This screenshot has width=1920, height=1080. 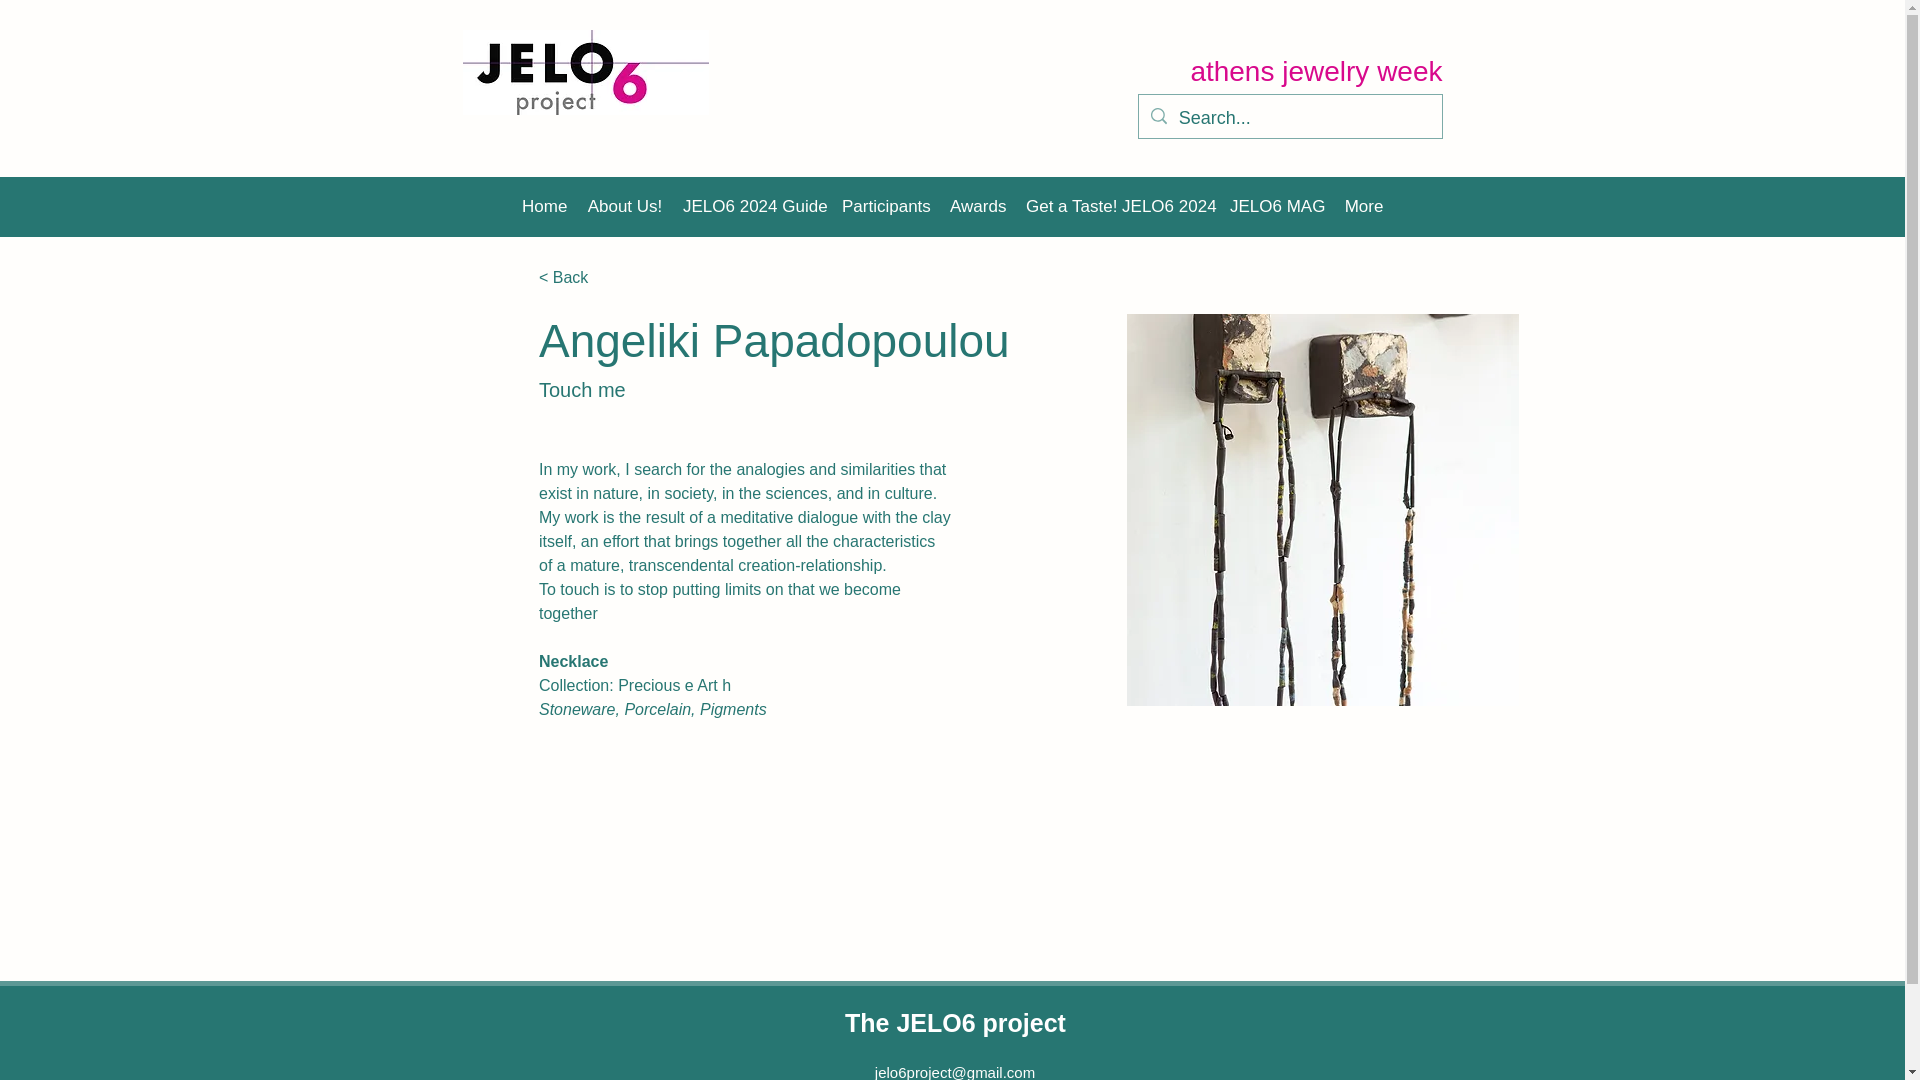 I want to click on About Us!, so click(x=625, y=207).